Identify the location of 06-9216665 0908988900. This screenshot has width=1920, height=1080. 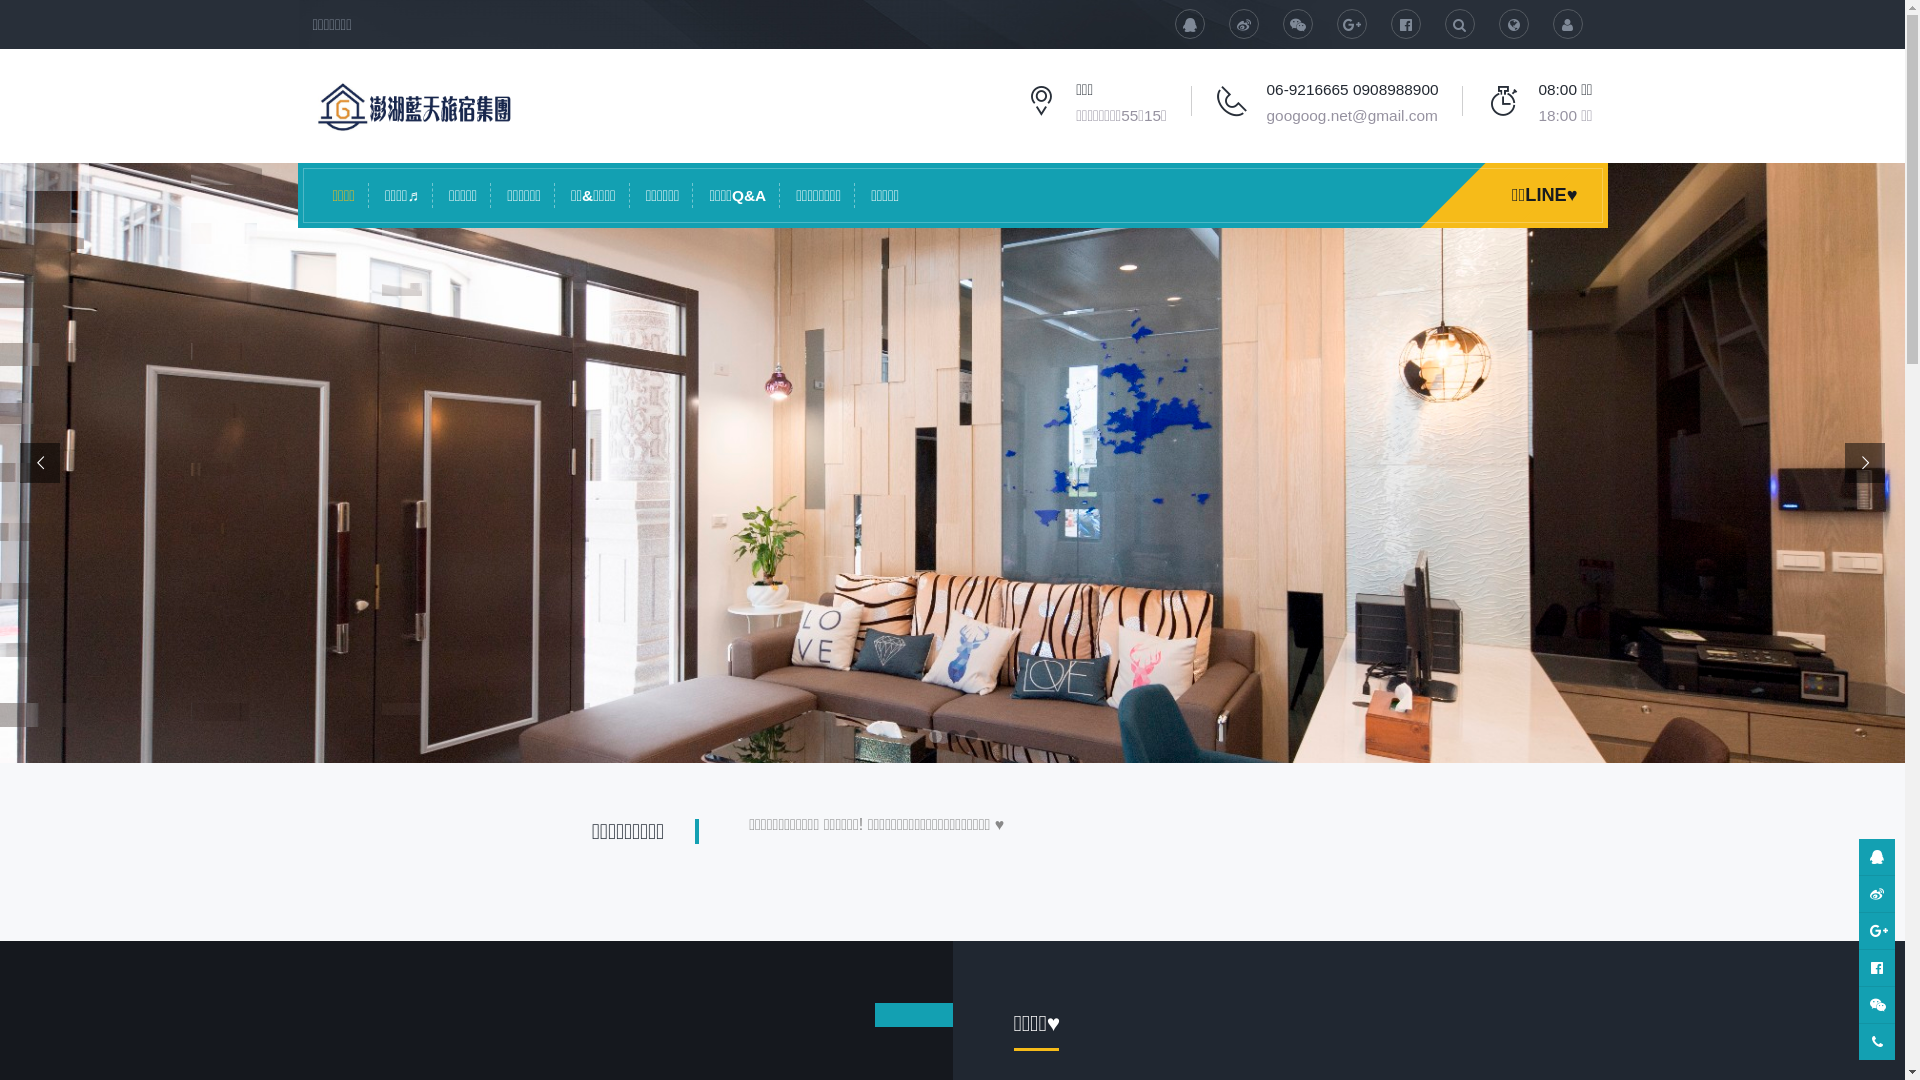
(1353, 90).